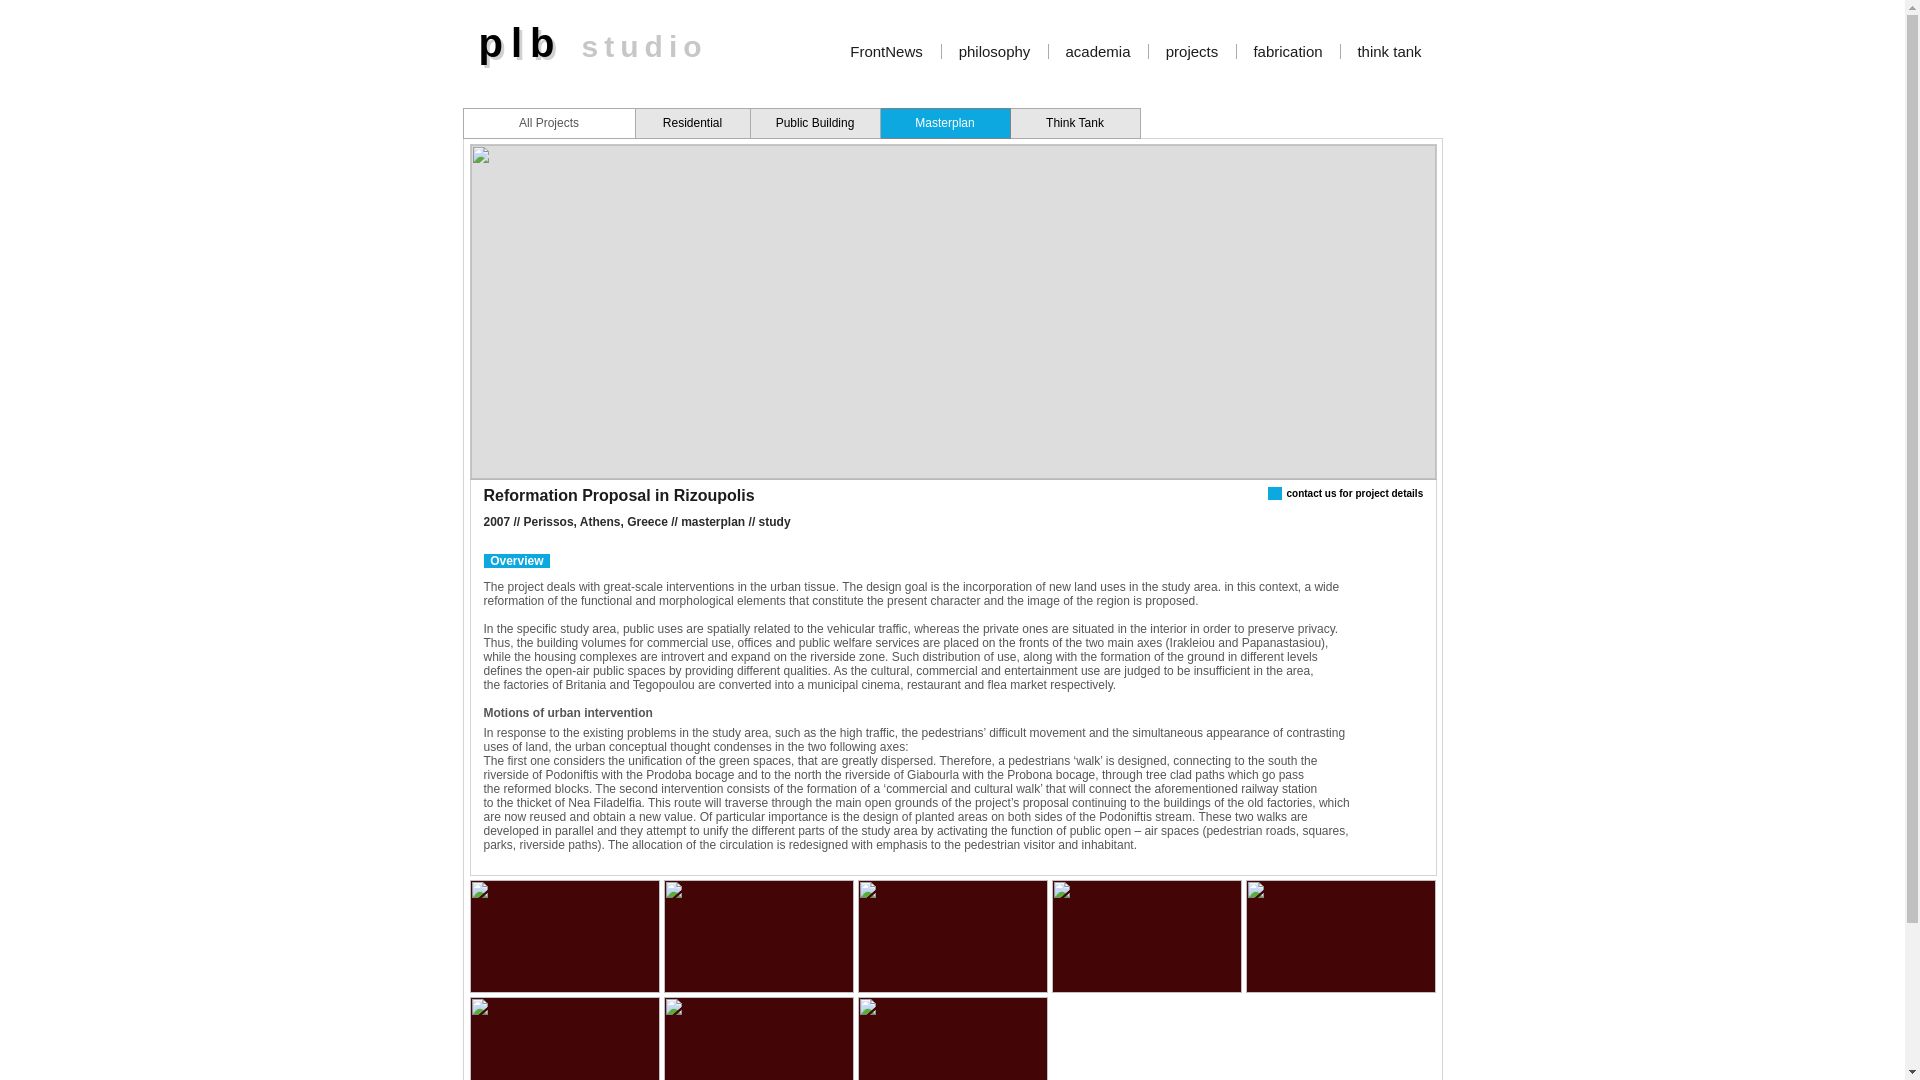 The width and height of the screenshot is (1920, 1080). Describe the element at coordinates (1354, 493) in the screenshot. I see `contact us for project details` at that location.